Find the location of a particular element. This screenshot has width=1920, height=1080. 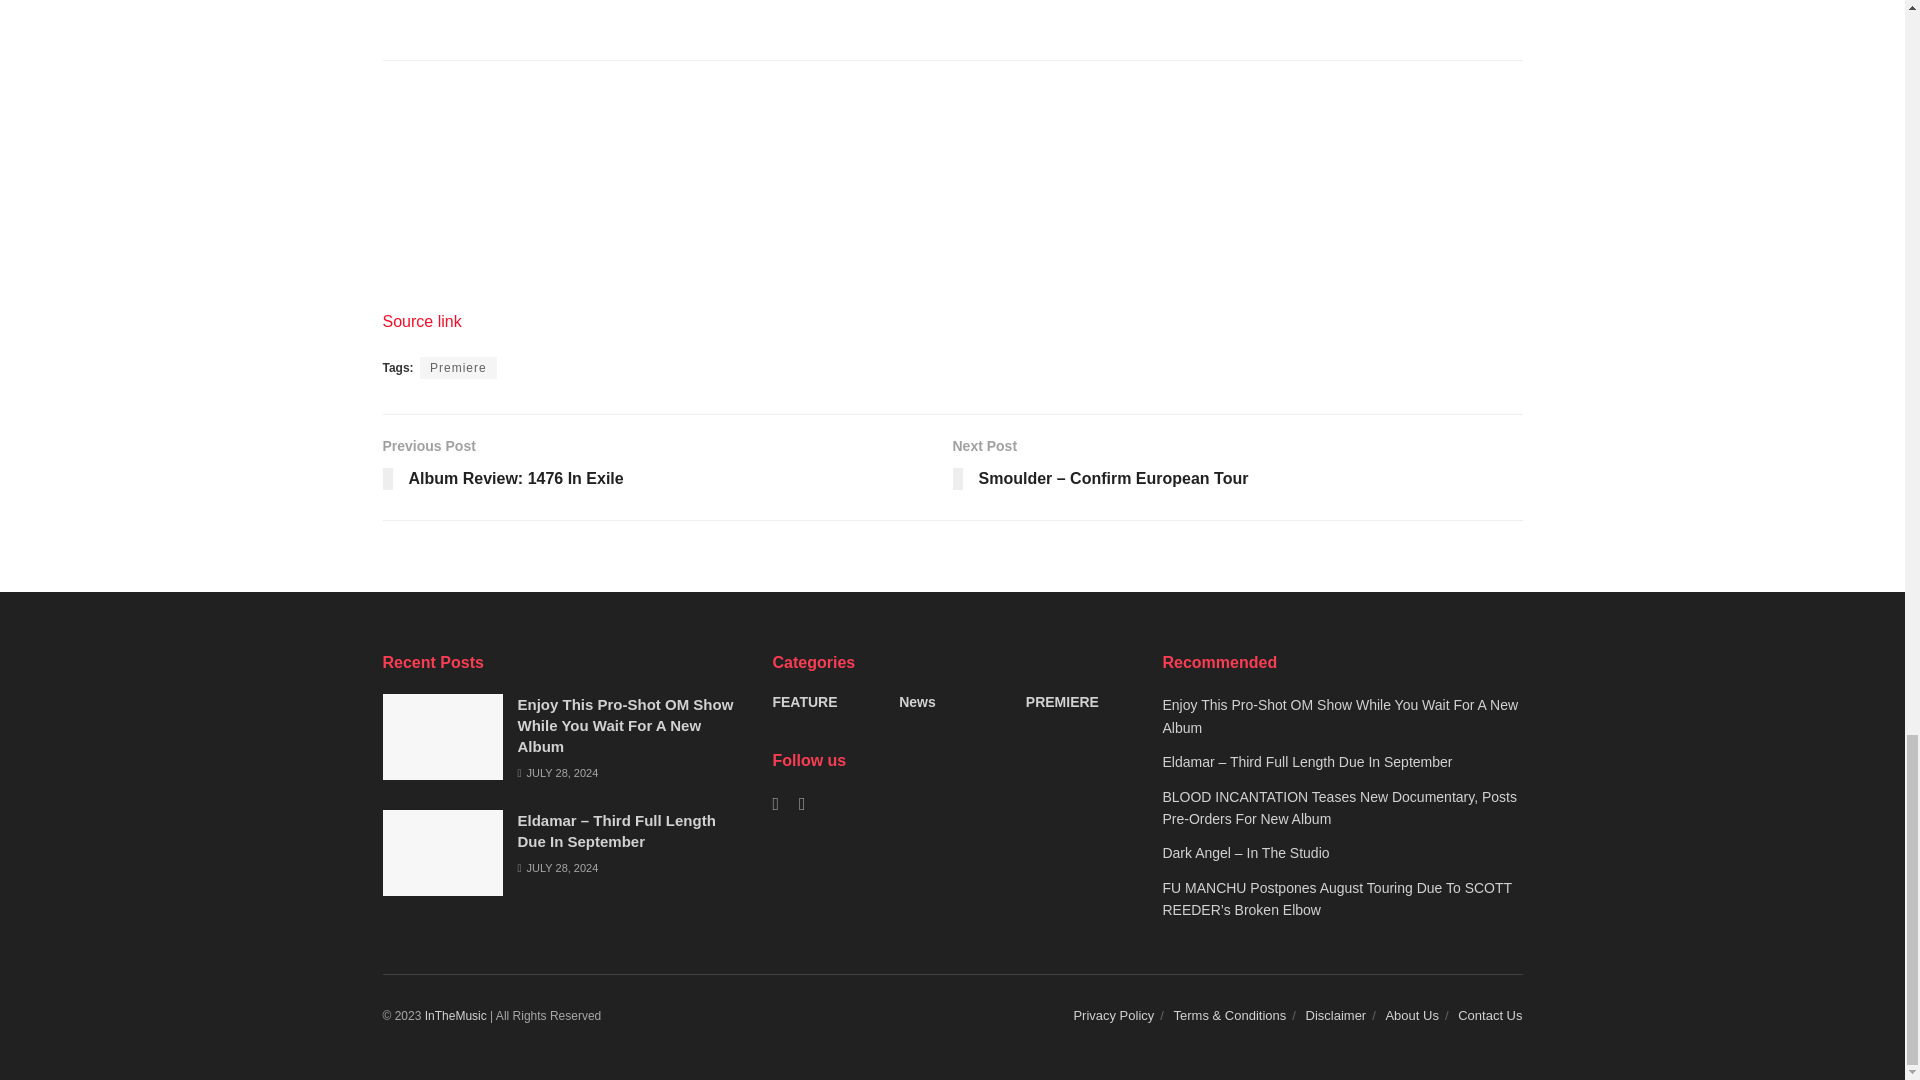

Enjoy This Pro-Shot OM Show While You Wait For A New Album is located at coordinates (917, 702).